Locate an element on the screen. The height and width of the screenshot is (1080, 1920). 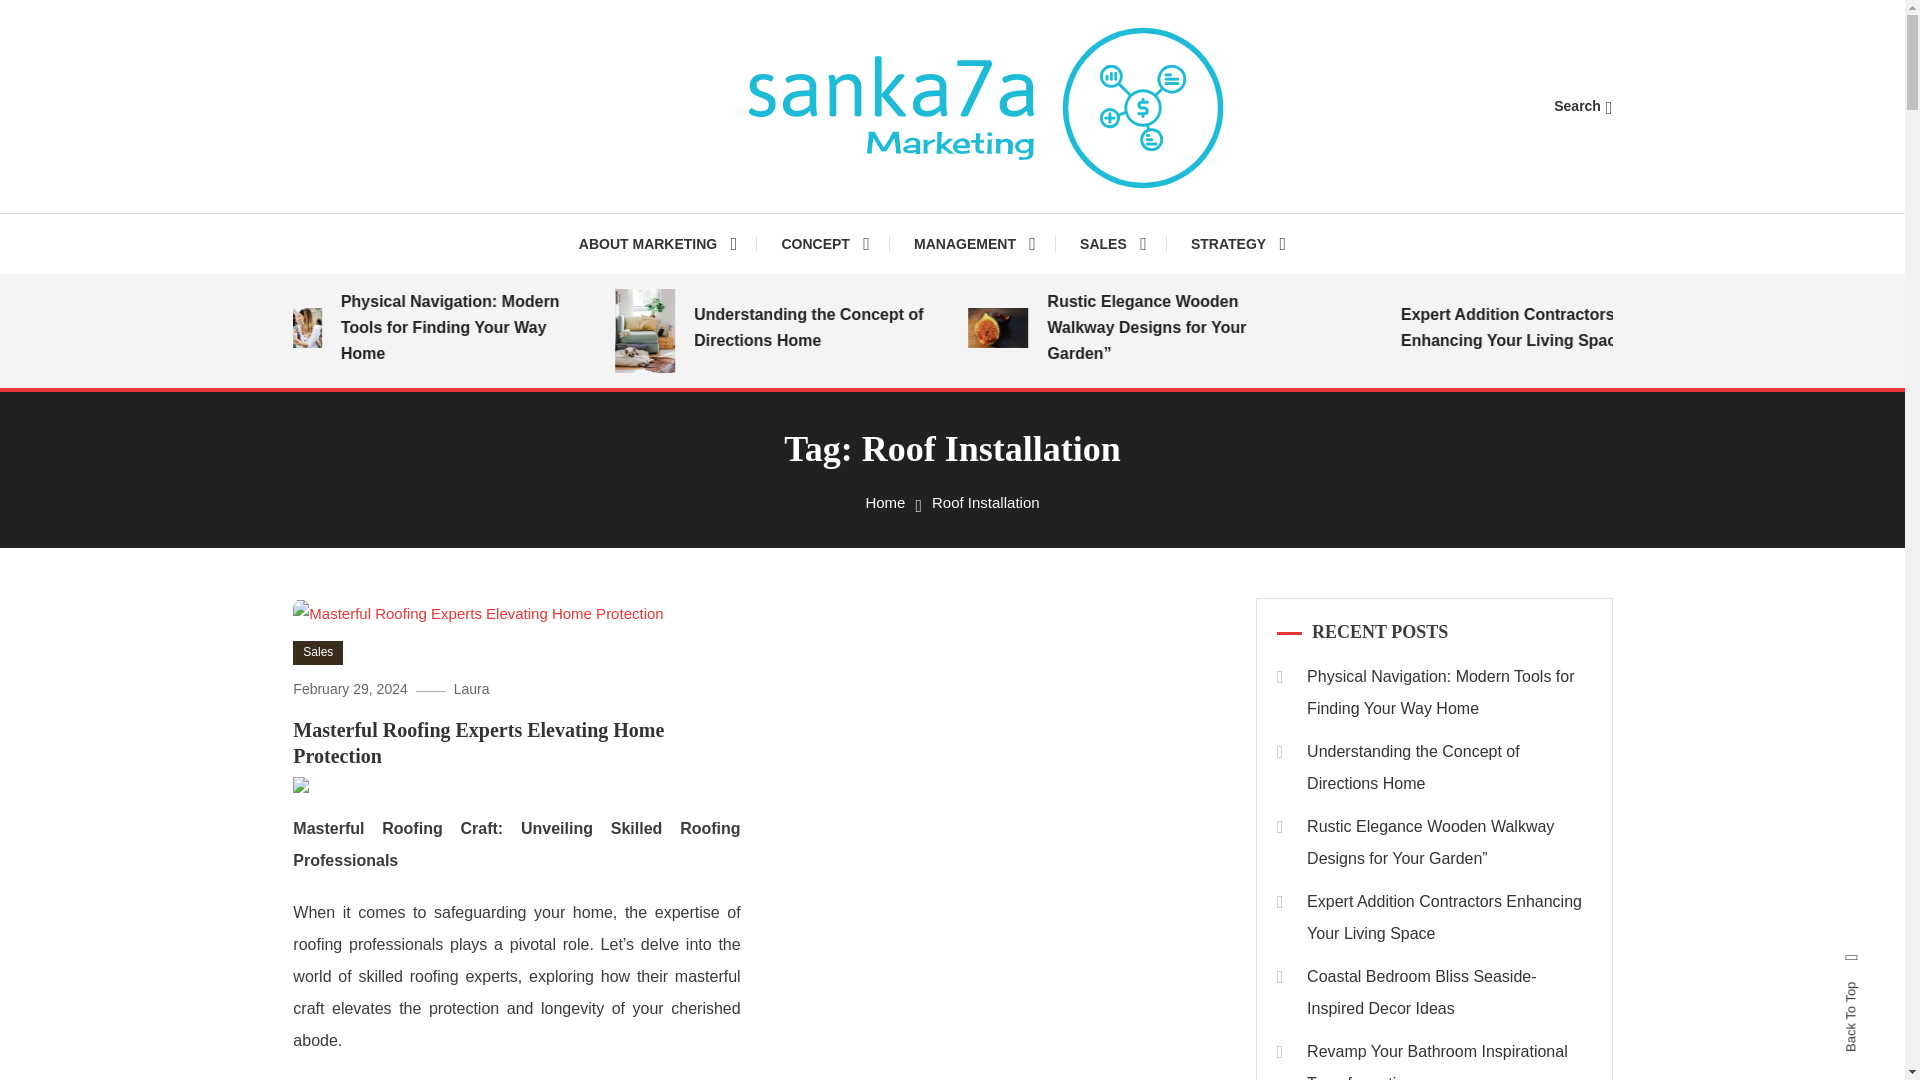
MANAGEMENT is located at coordinates (975, 244).